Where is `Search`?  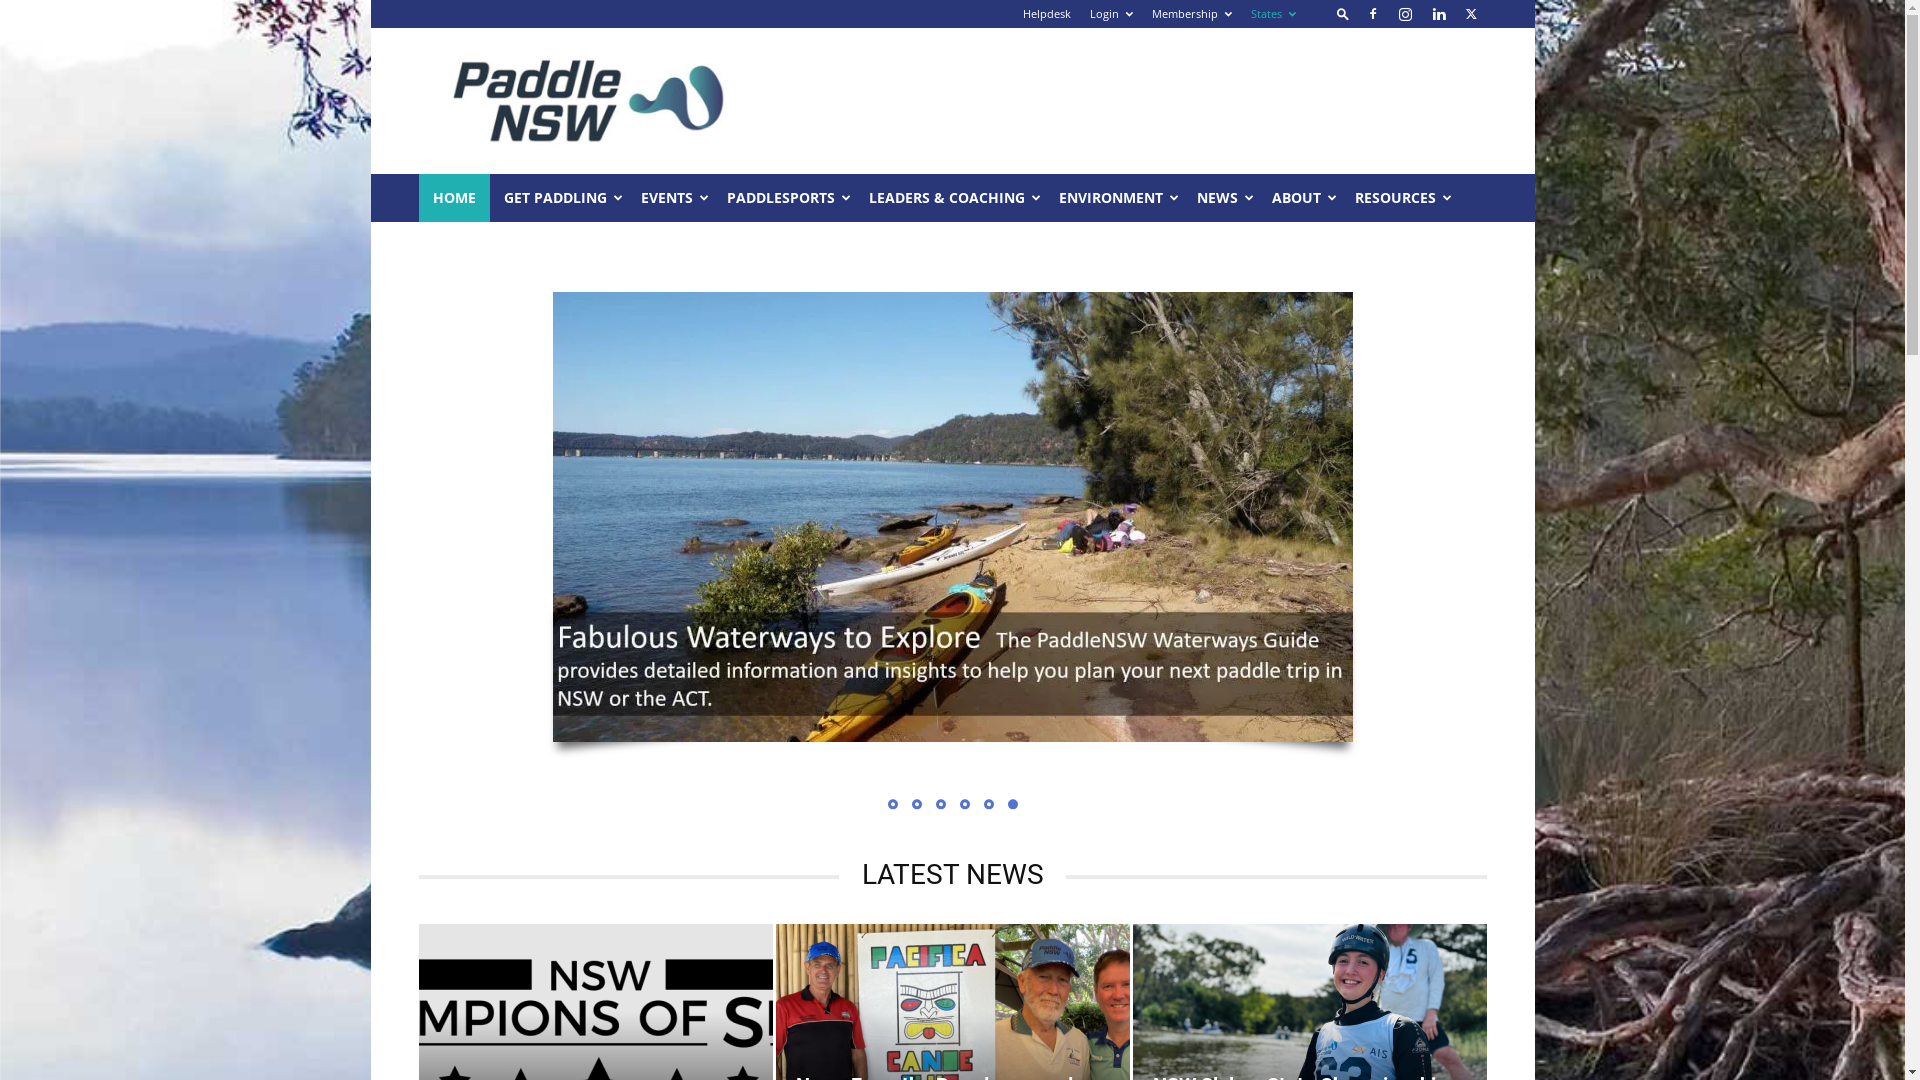 Search is located at coordinates (1432, 85).